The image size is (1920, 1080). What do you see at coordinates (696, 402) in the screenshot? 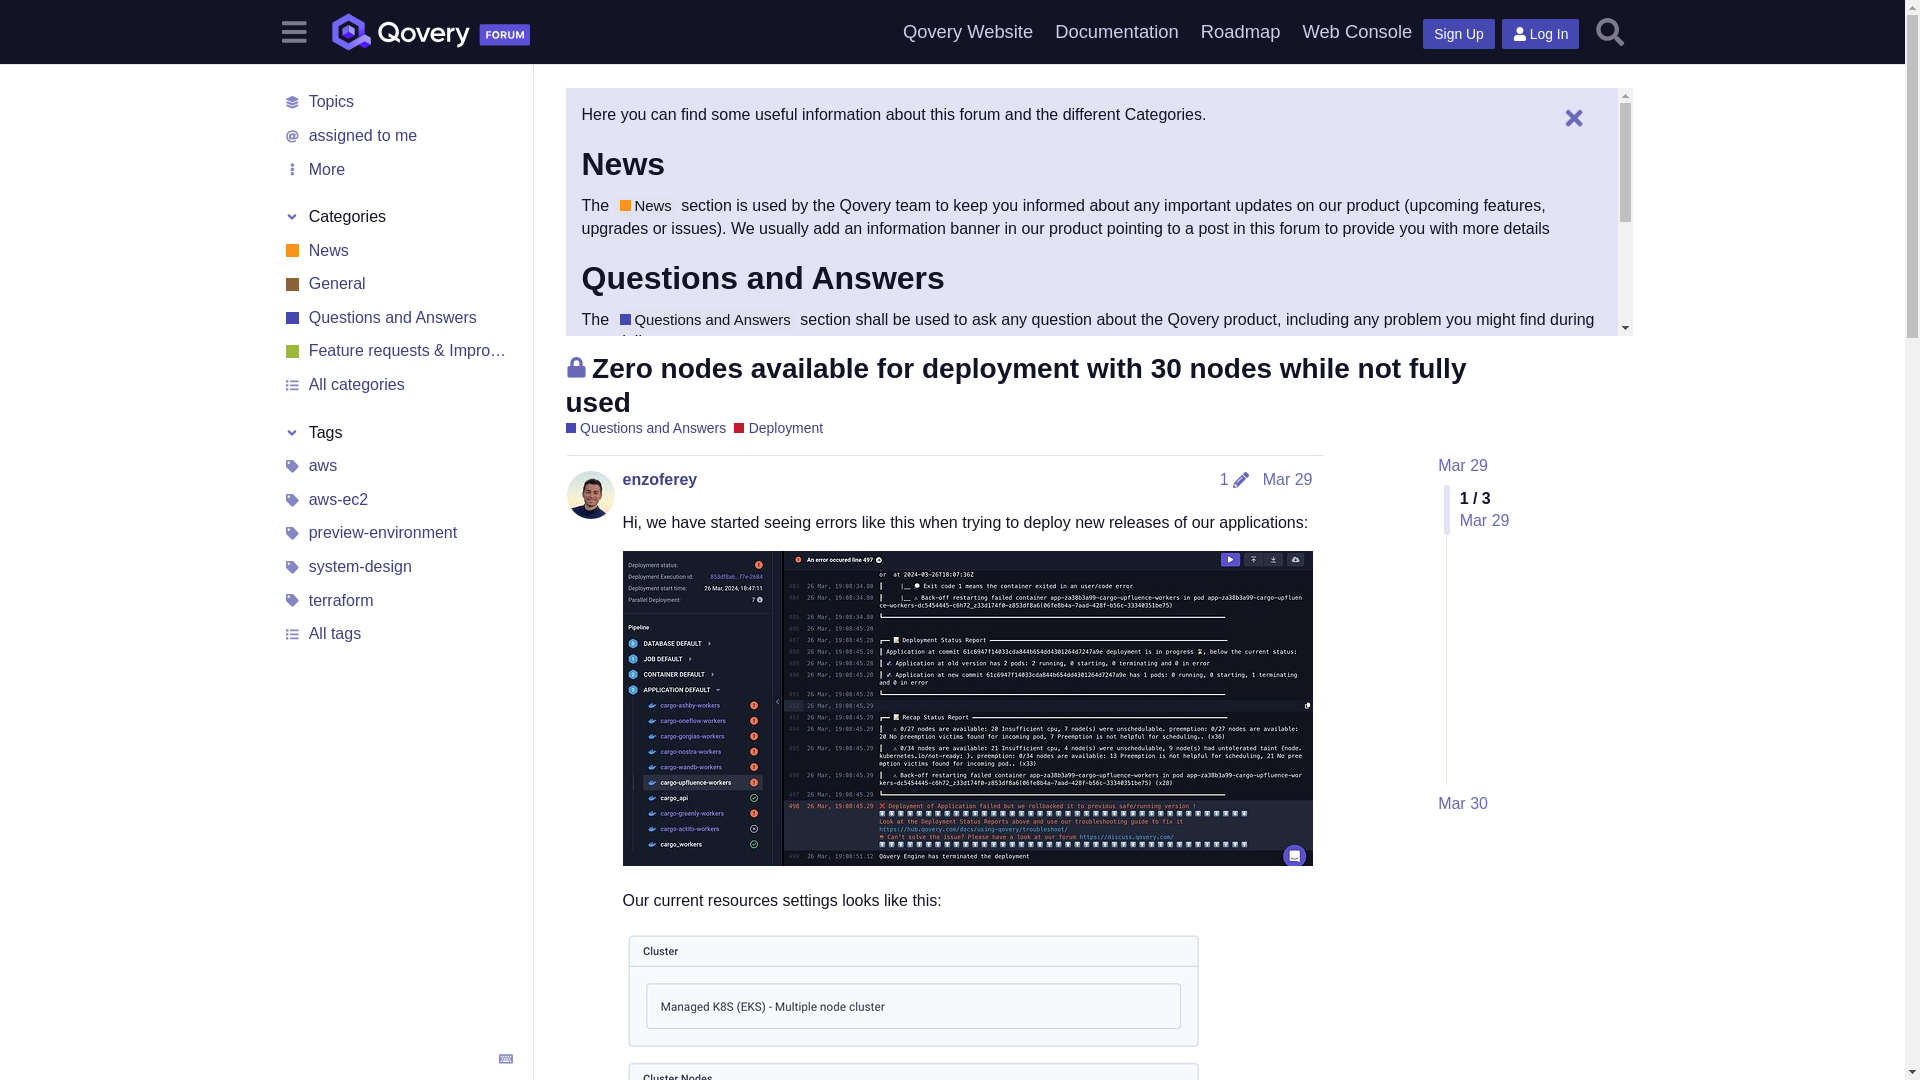
I see `look at this page` at bounding box center [696, 402].